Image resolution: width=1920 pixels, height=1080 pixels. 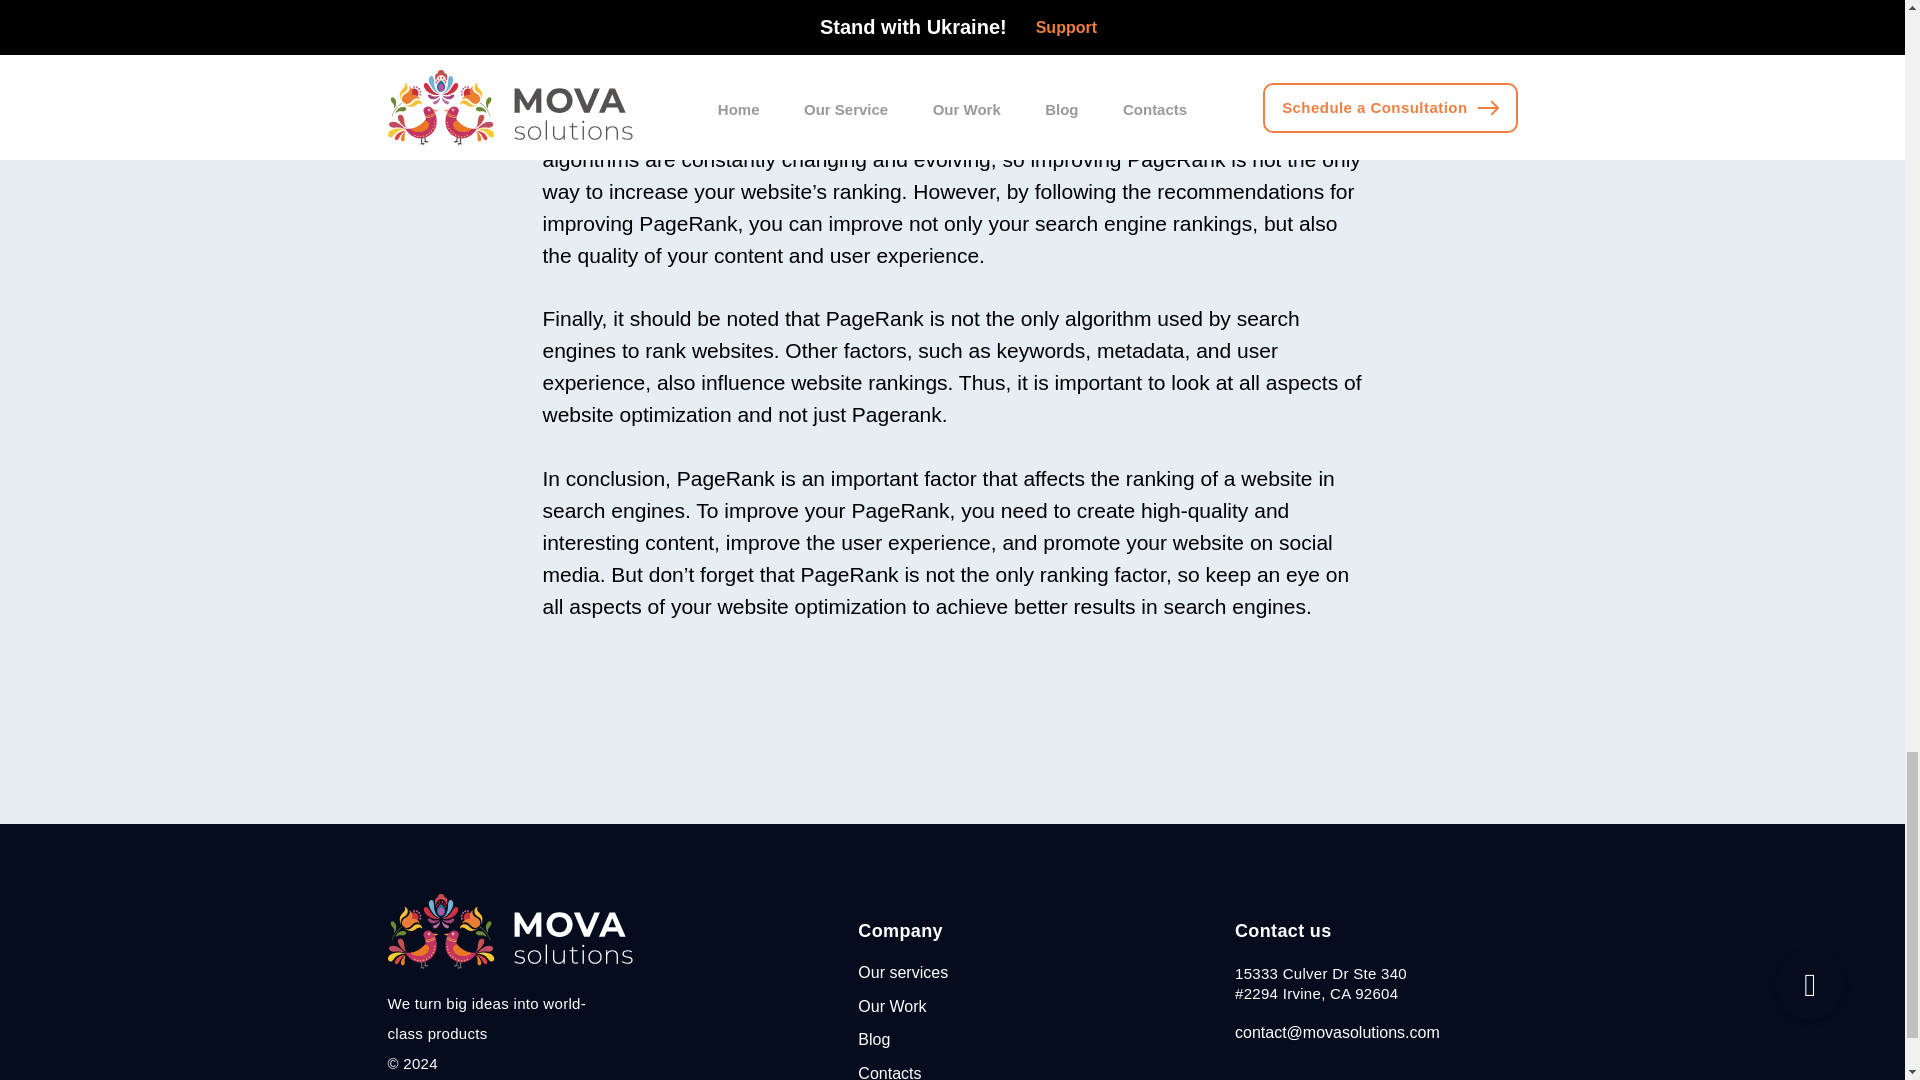 What do you see at coordinates (874, 1039) in the screenshot?
I see `Blog` at bounding box center [874, 1039].